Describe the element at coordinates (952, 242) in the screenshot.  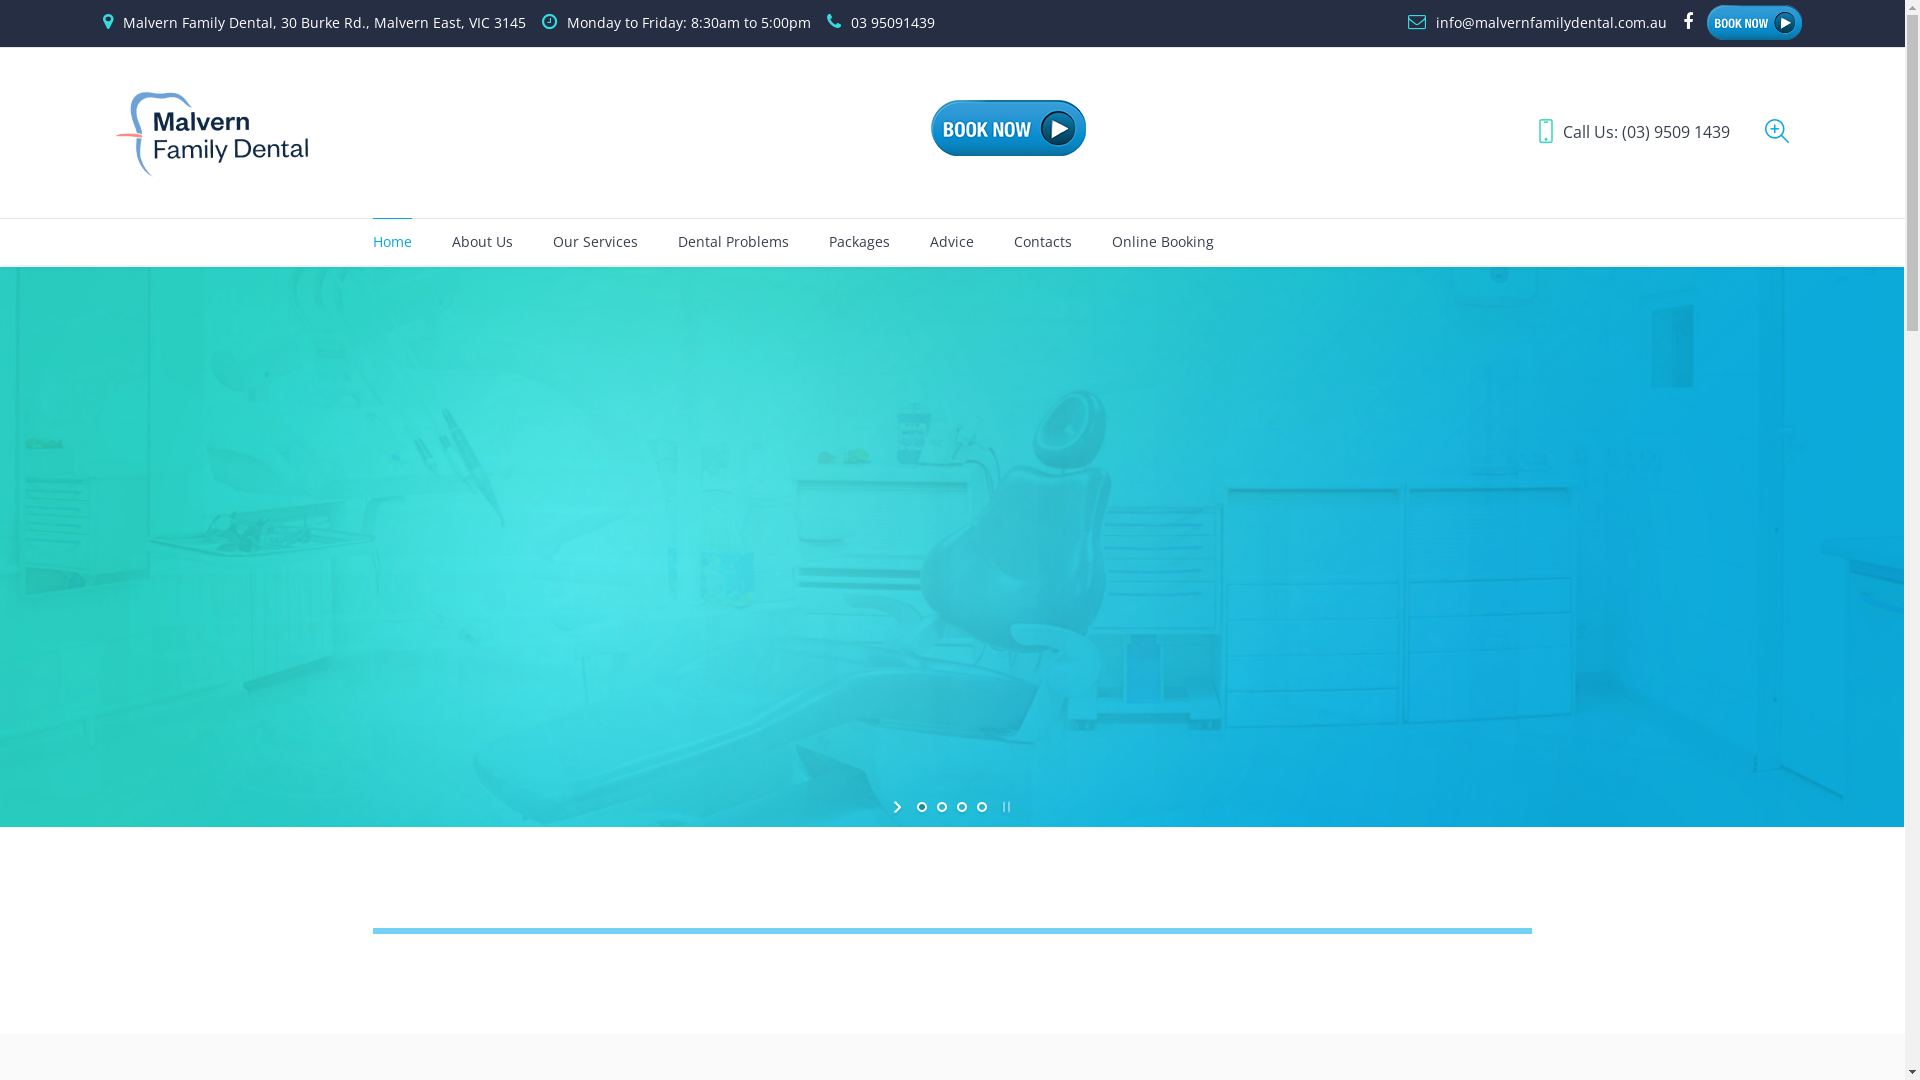
I see `Advice` at that location.